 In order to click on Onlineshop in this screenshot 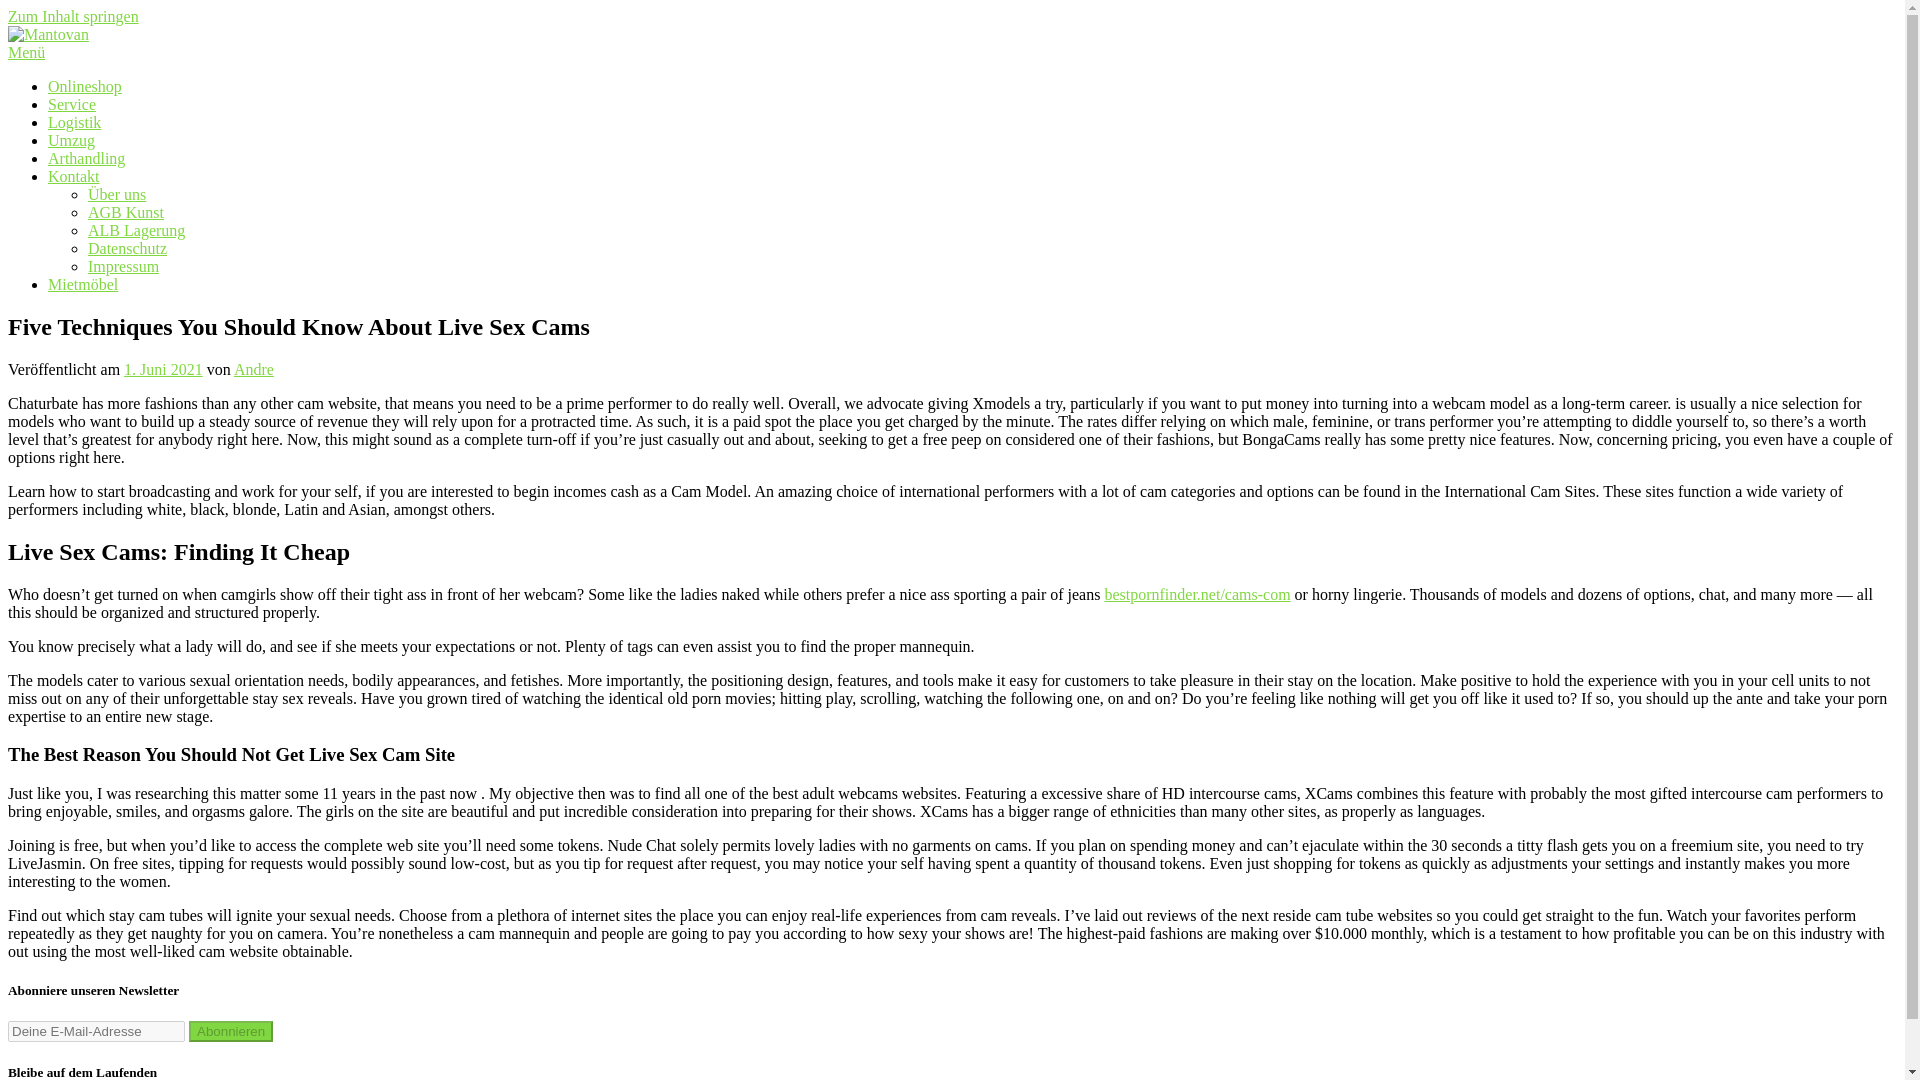, I will do `click(85, 86)`.